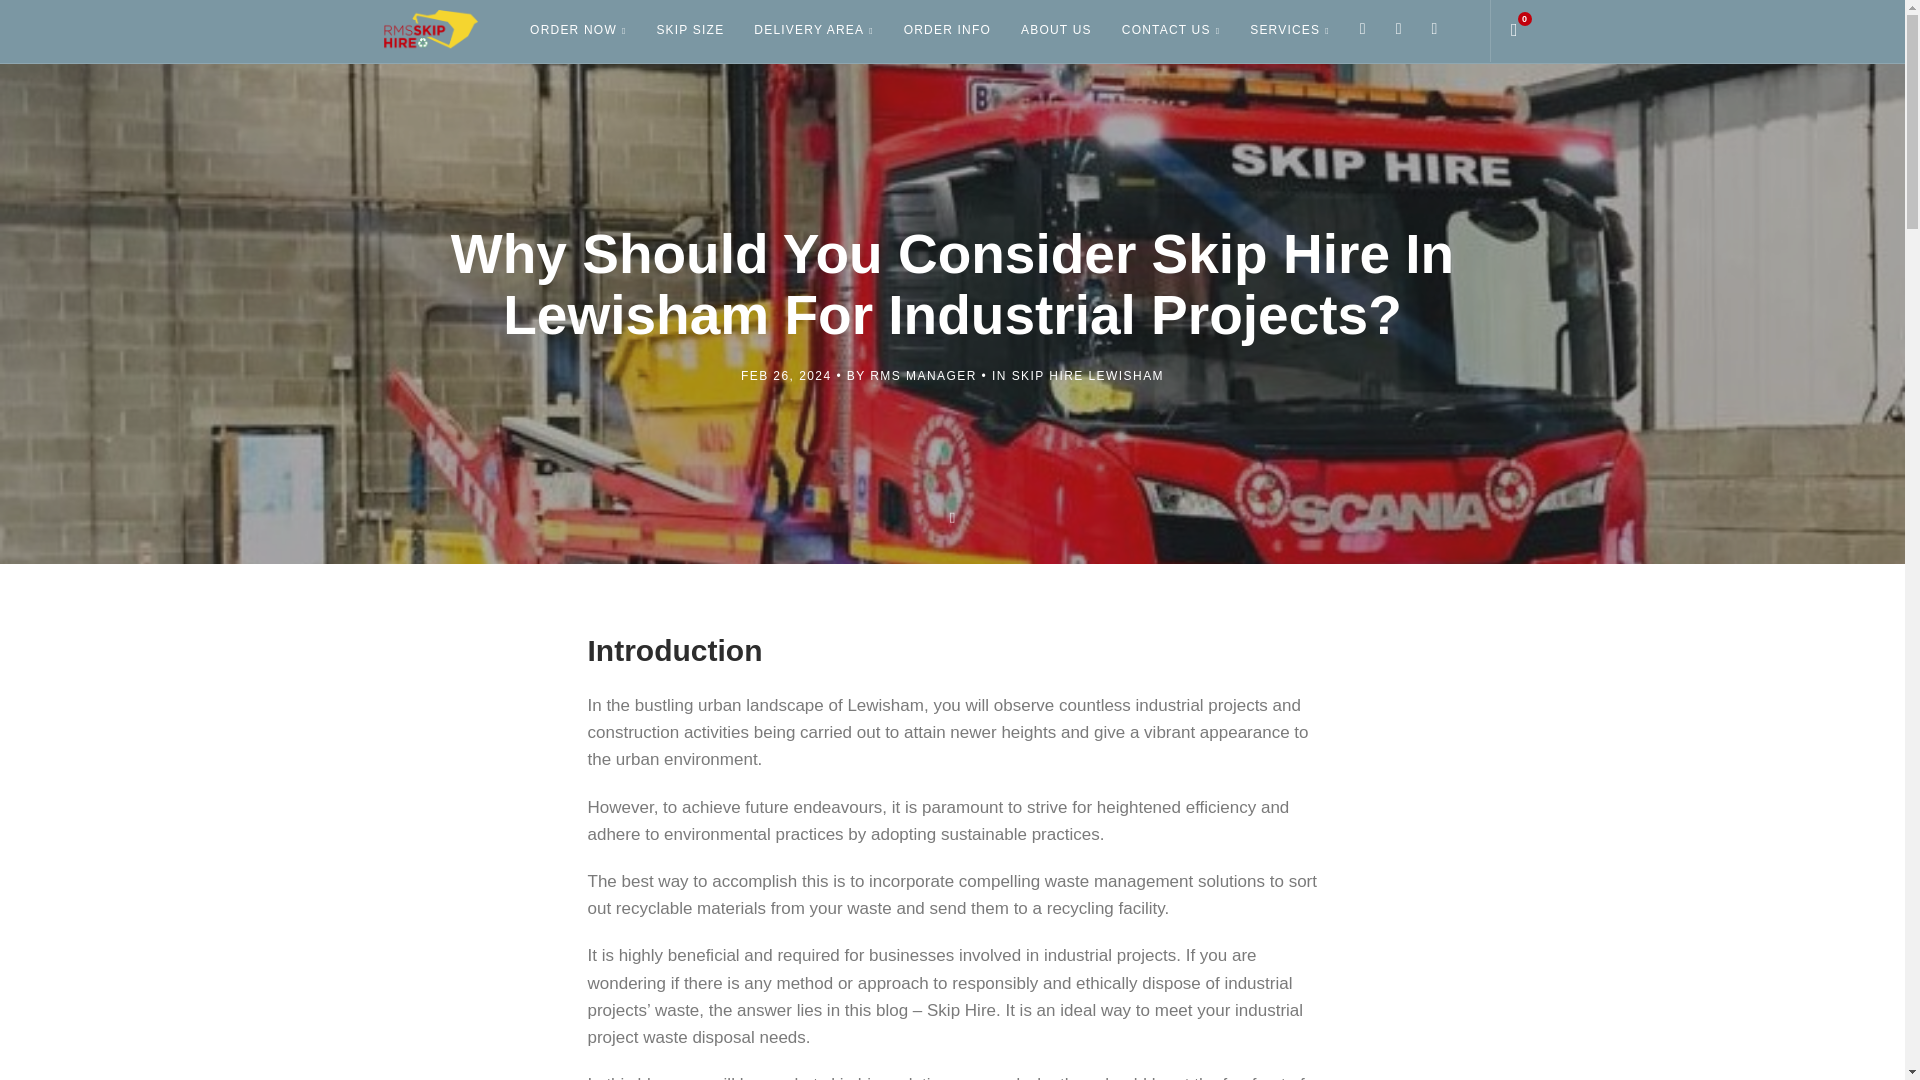 This screenshot has height=1080, width=1920. What do you see at coordinates (1170, 30) in the screenshot?
I see `CONTACT US` at bounding box center [1170, 30].